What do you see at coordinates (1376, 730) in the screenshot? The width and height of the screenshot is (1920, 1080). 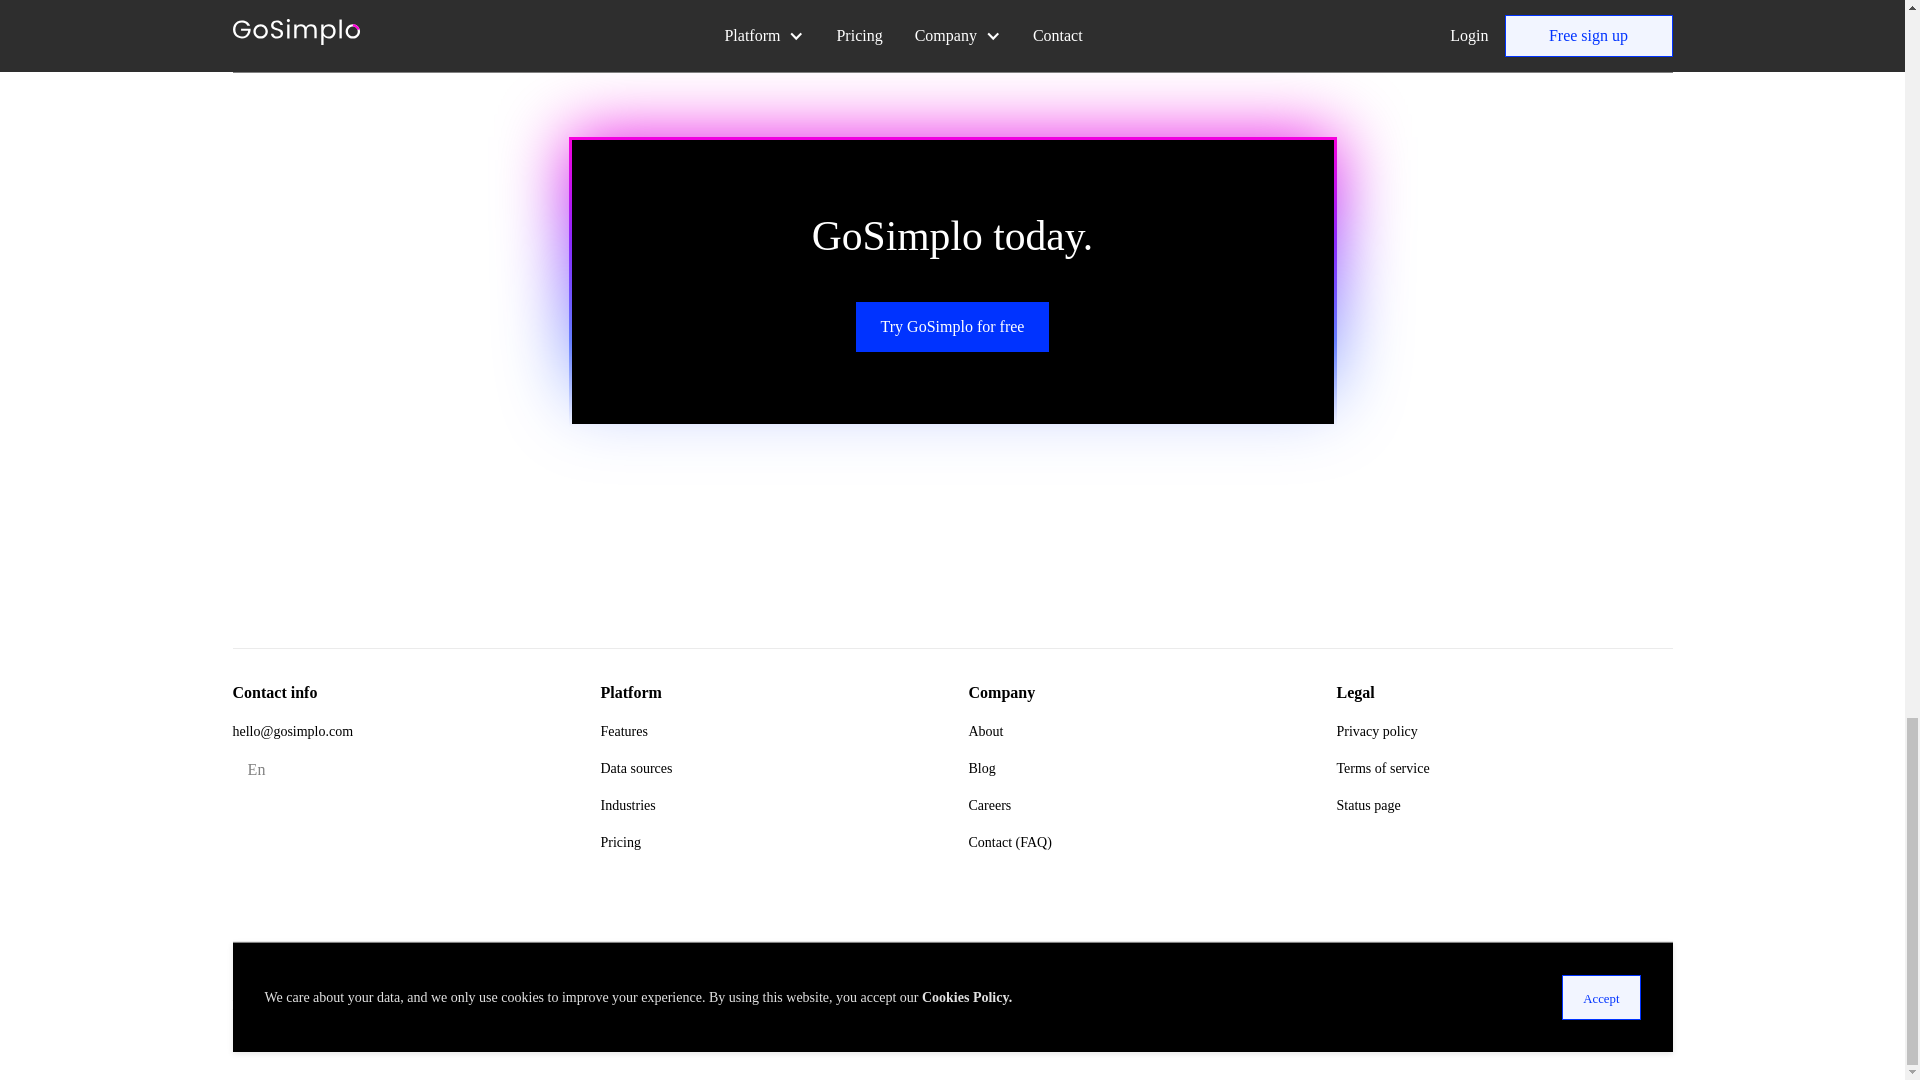 I see `Privacy policy` at bounding box center [1376, 730].